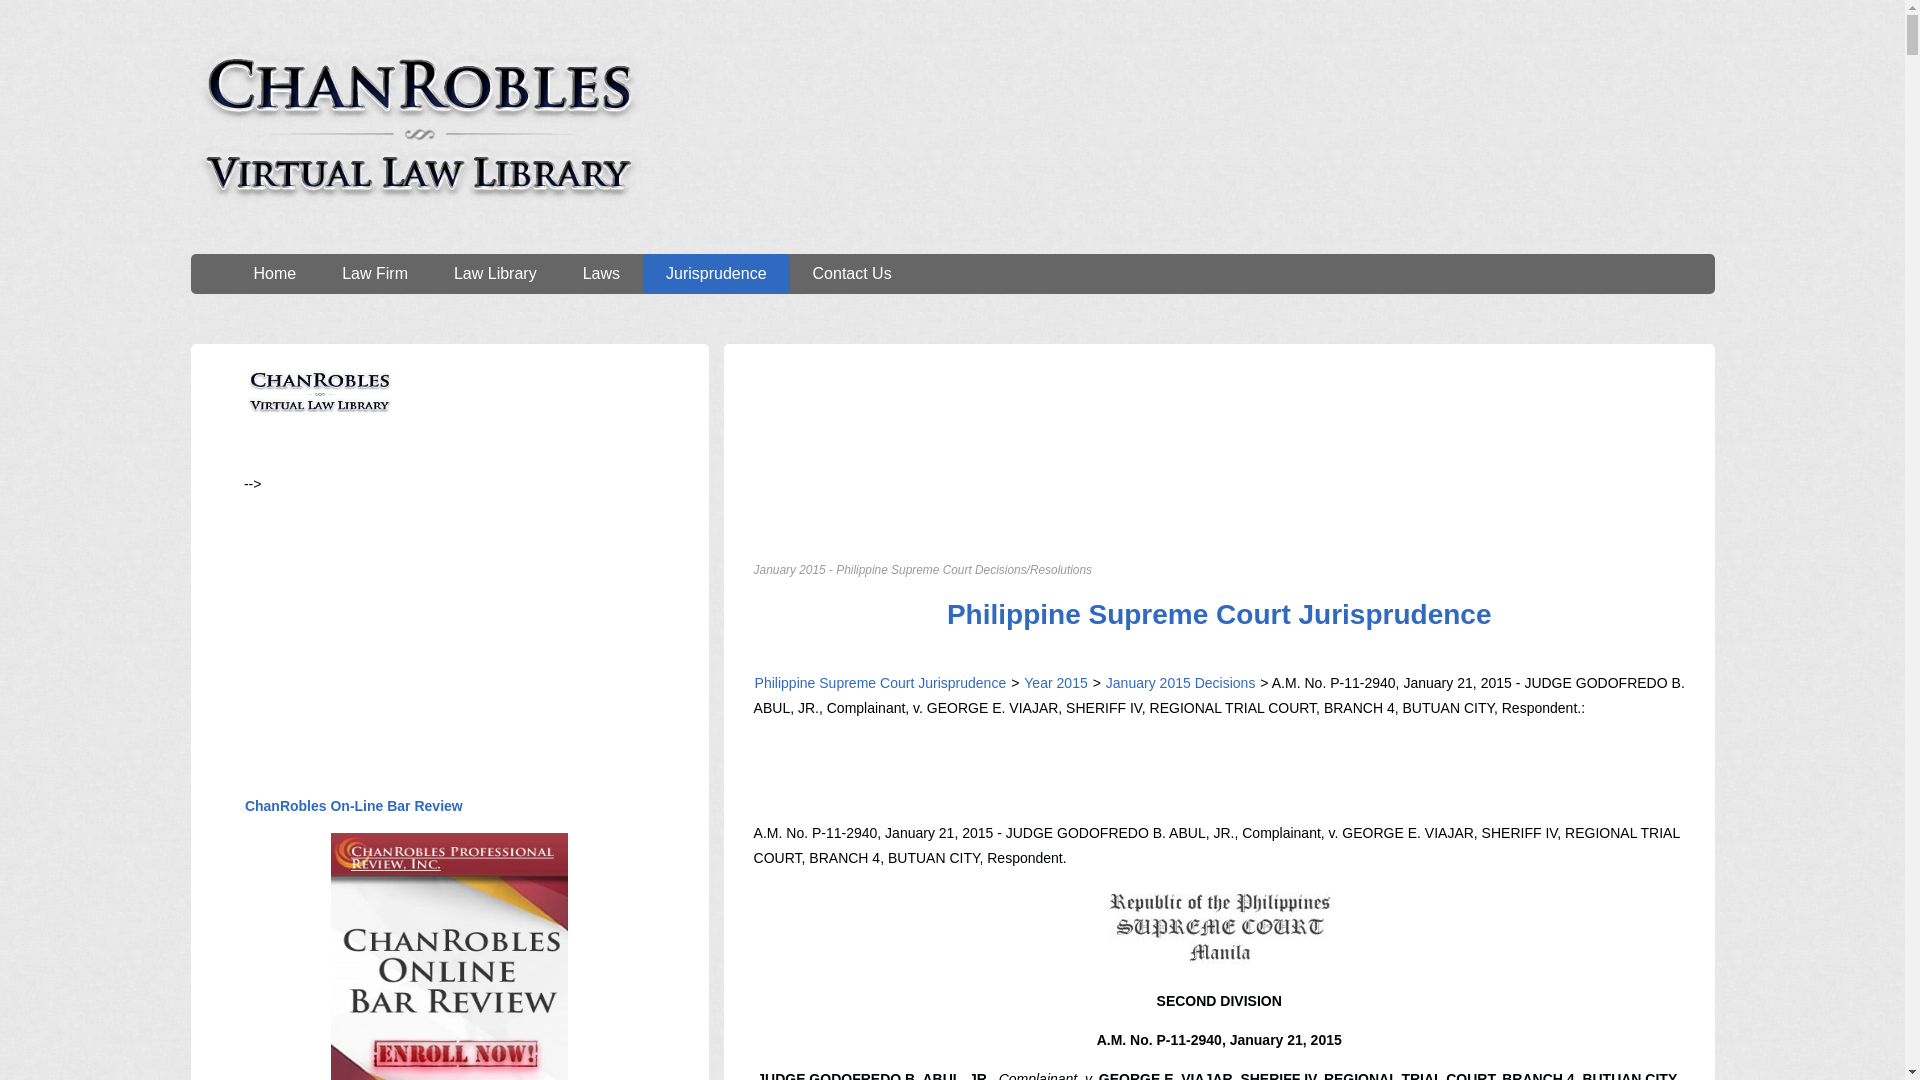  I want to click on January 2015 Decisions, so click(1178, 683).